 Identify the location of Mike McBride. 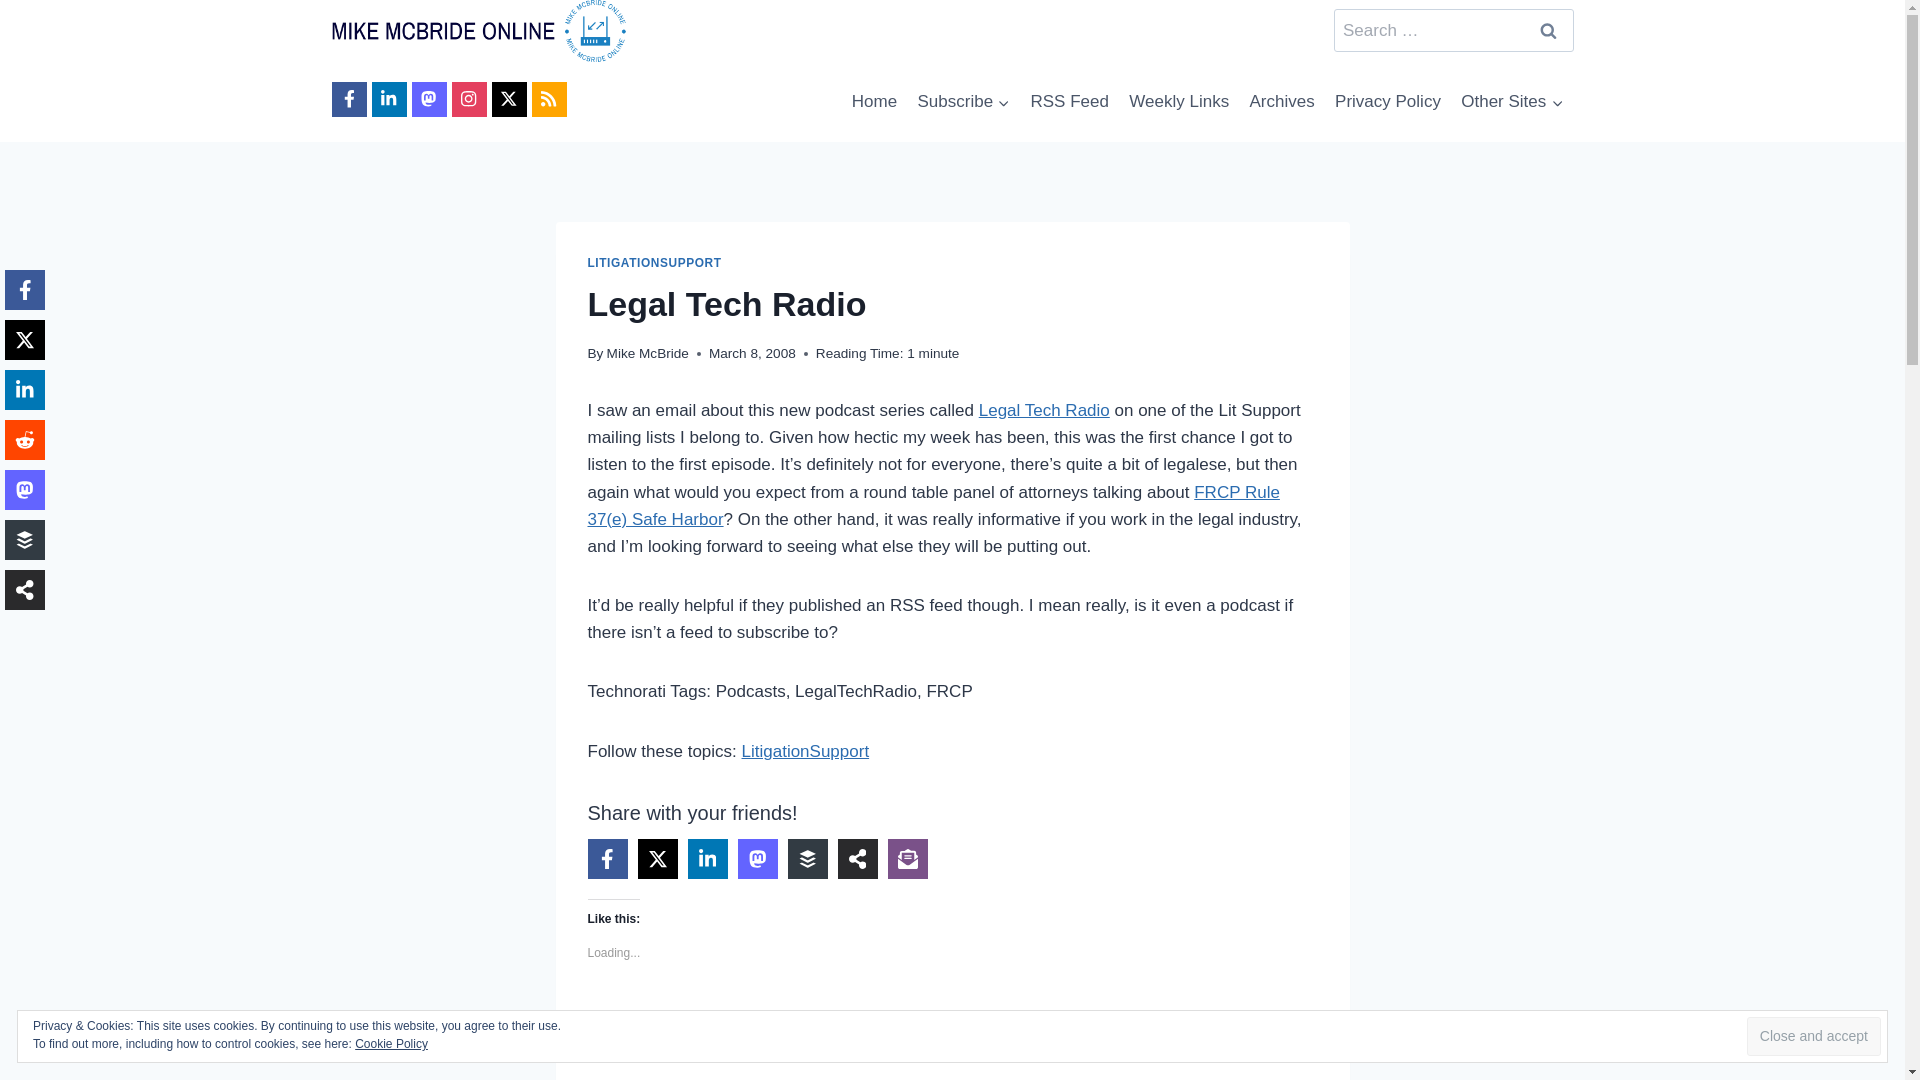
(648, 352).